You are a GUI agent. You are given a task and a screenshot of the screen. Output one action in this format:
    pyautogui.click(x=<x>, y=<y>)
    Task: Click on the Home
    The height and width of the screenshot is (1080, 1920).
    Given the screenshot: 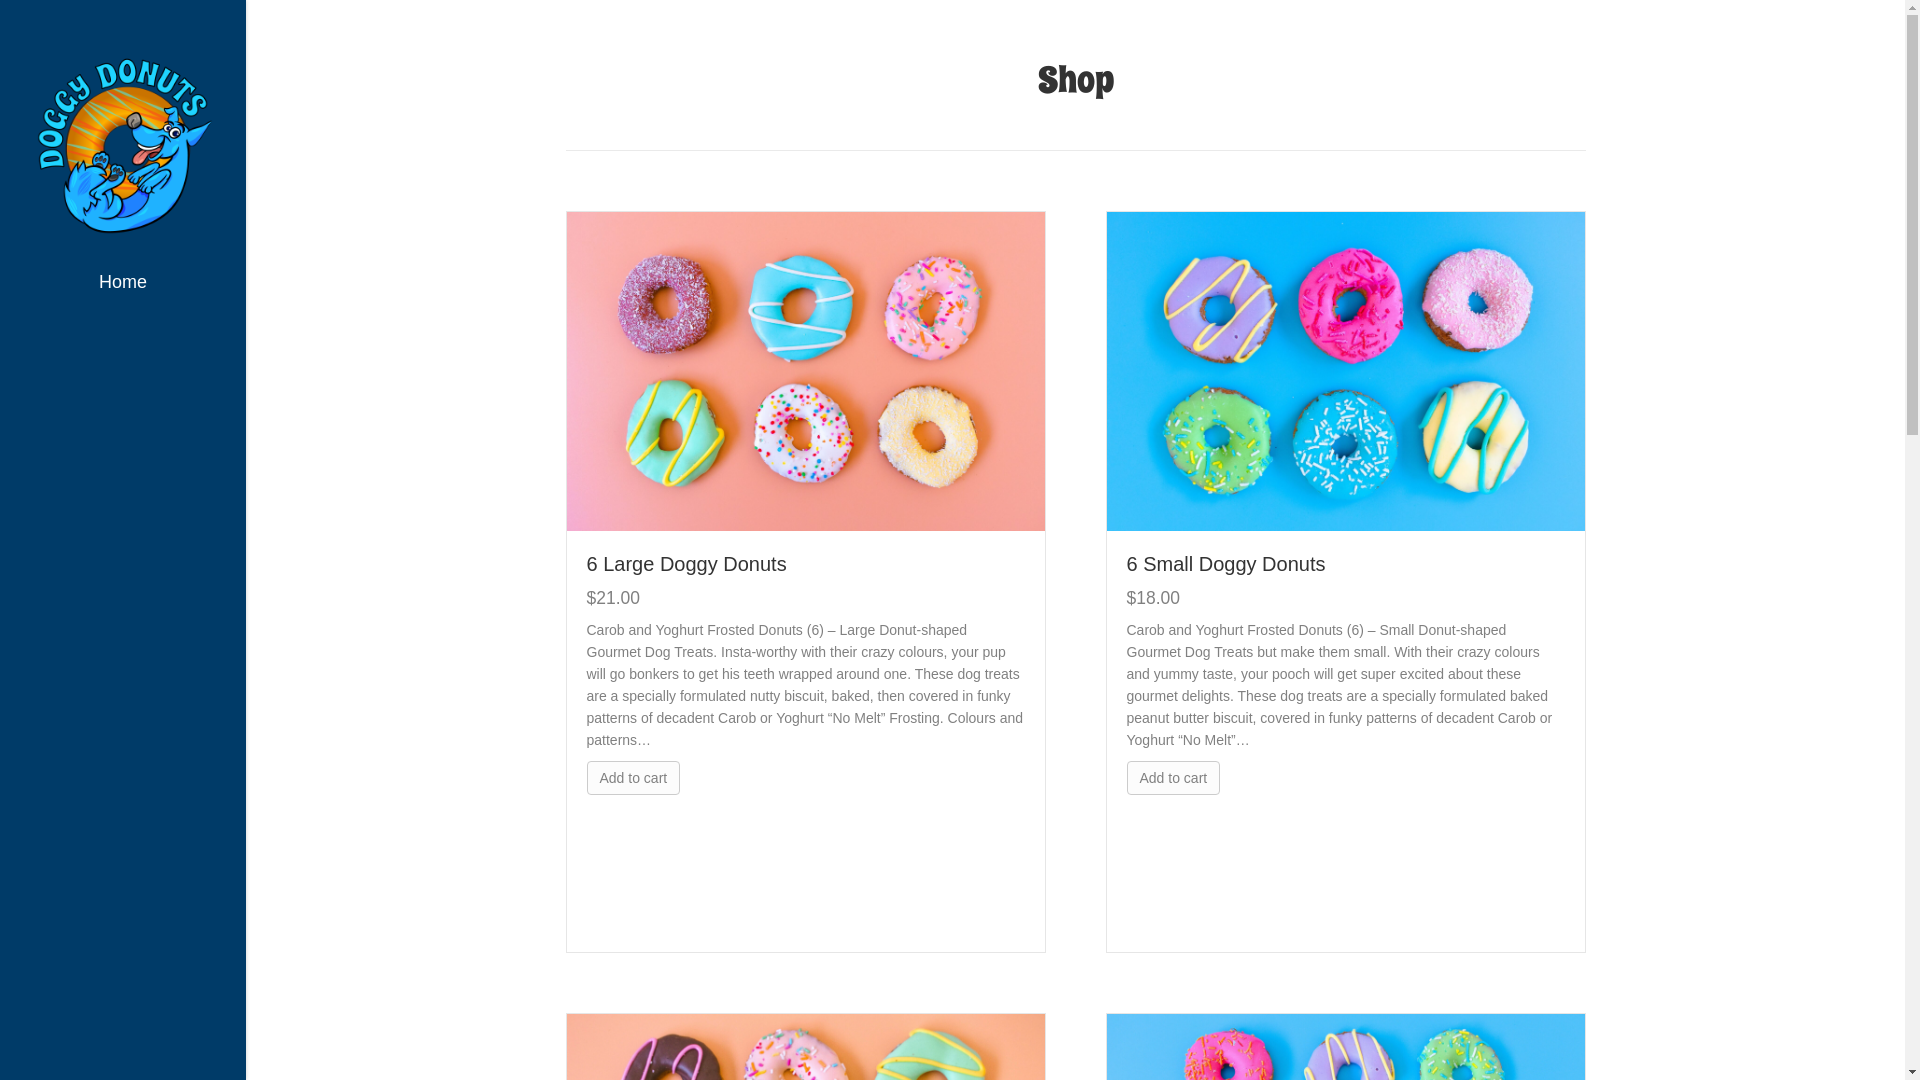 What is the action you would take?
    pyautogui.click(x=122, y=288)
    